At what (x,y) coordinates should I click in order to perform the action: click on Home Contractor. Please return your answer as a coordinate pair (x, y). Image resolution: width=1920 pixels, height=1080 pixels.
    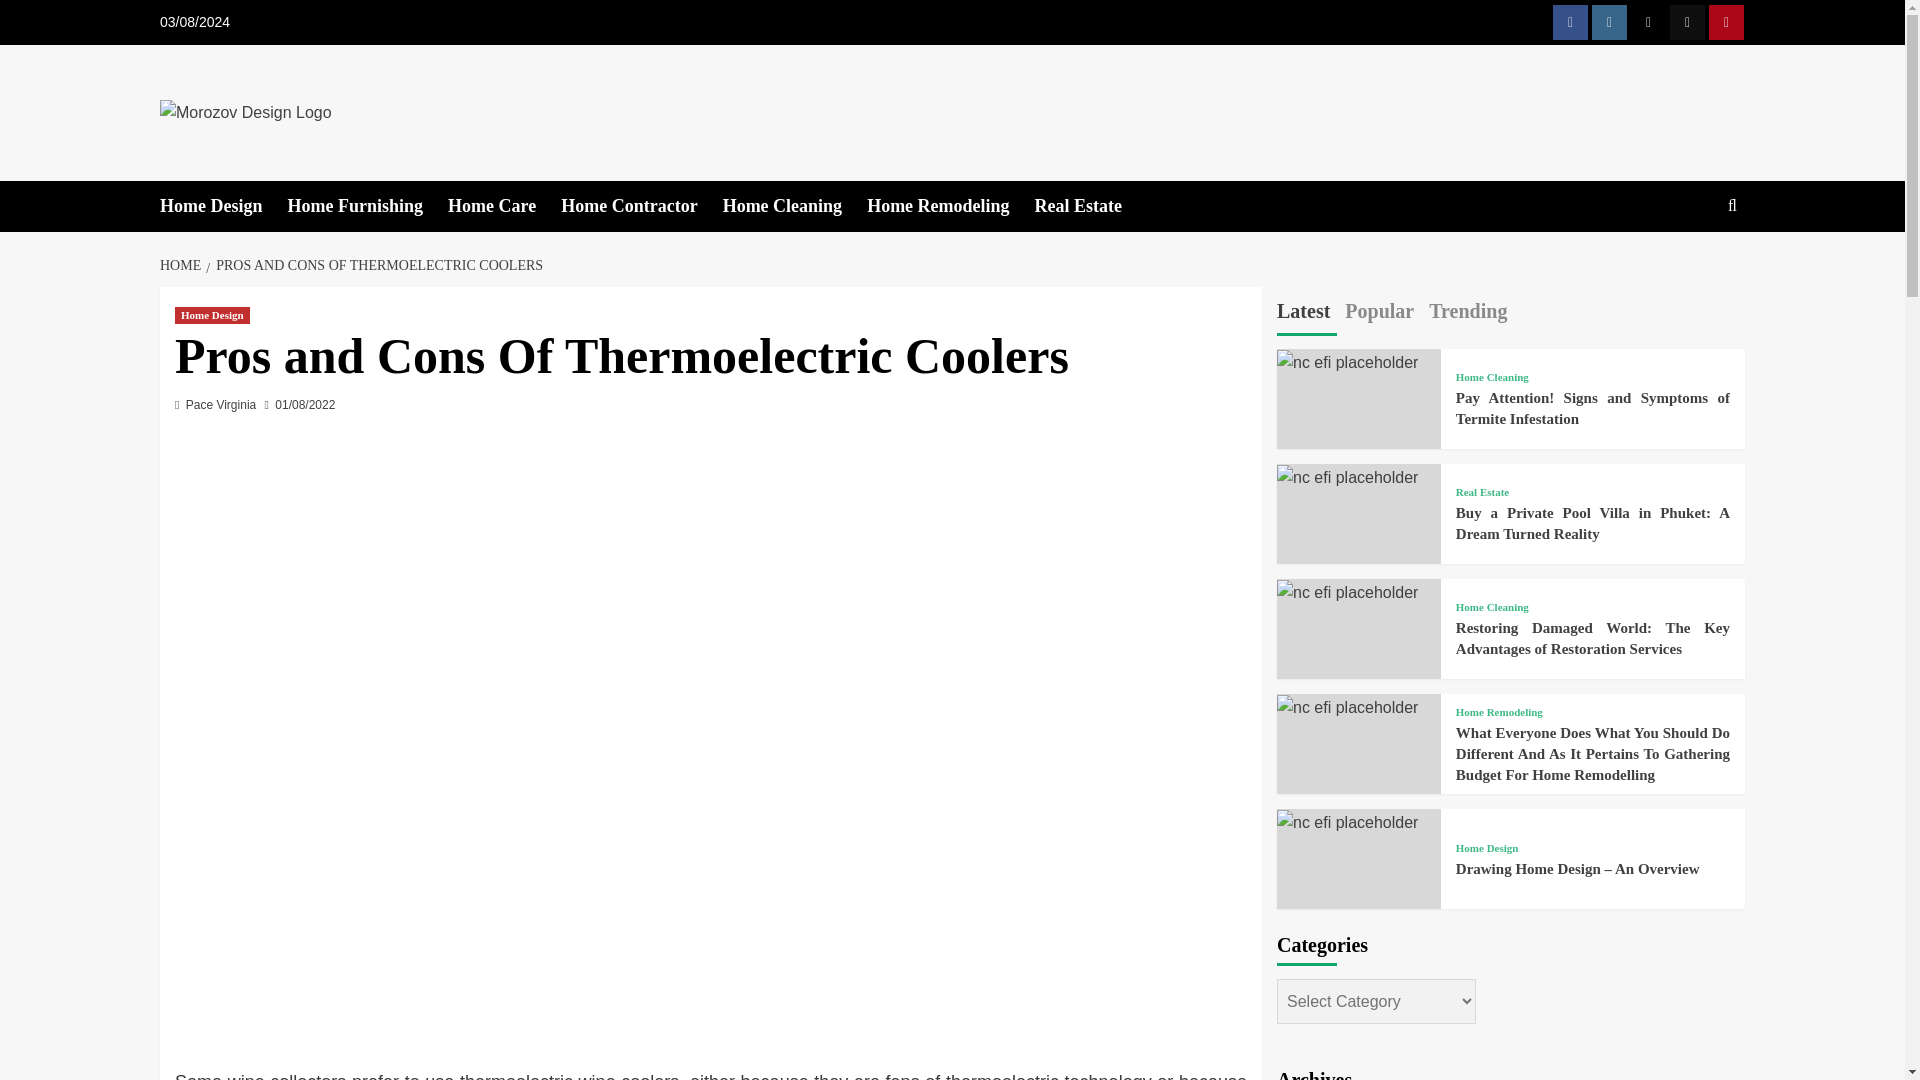
    Looking at the image, I should click on (640, 206).